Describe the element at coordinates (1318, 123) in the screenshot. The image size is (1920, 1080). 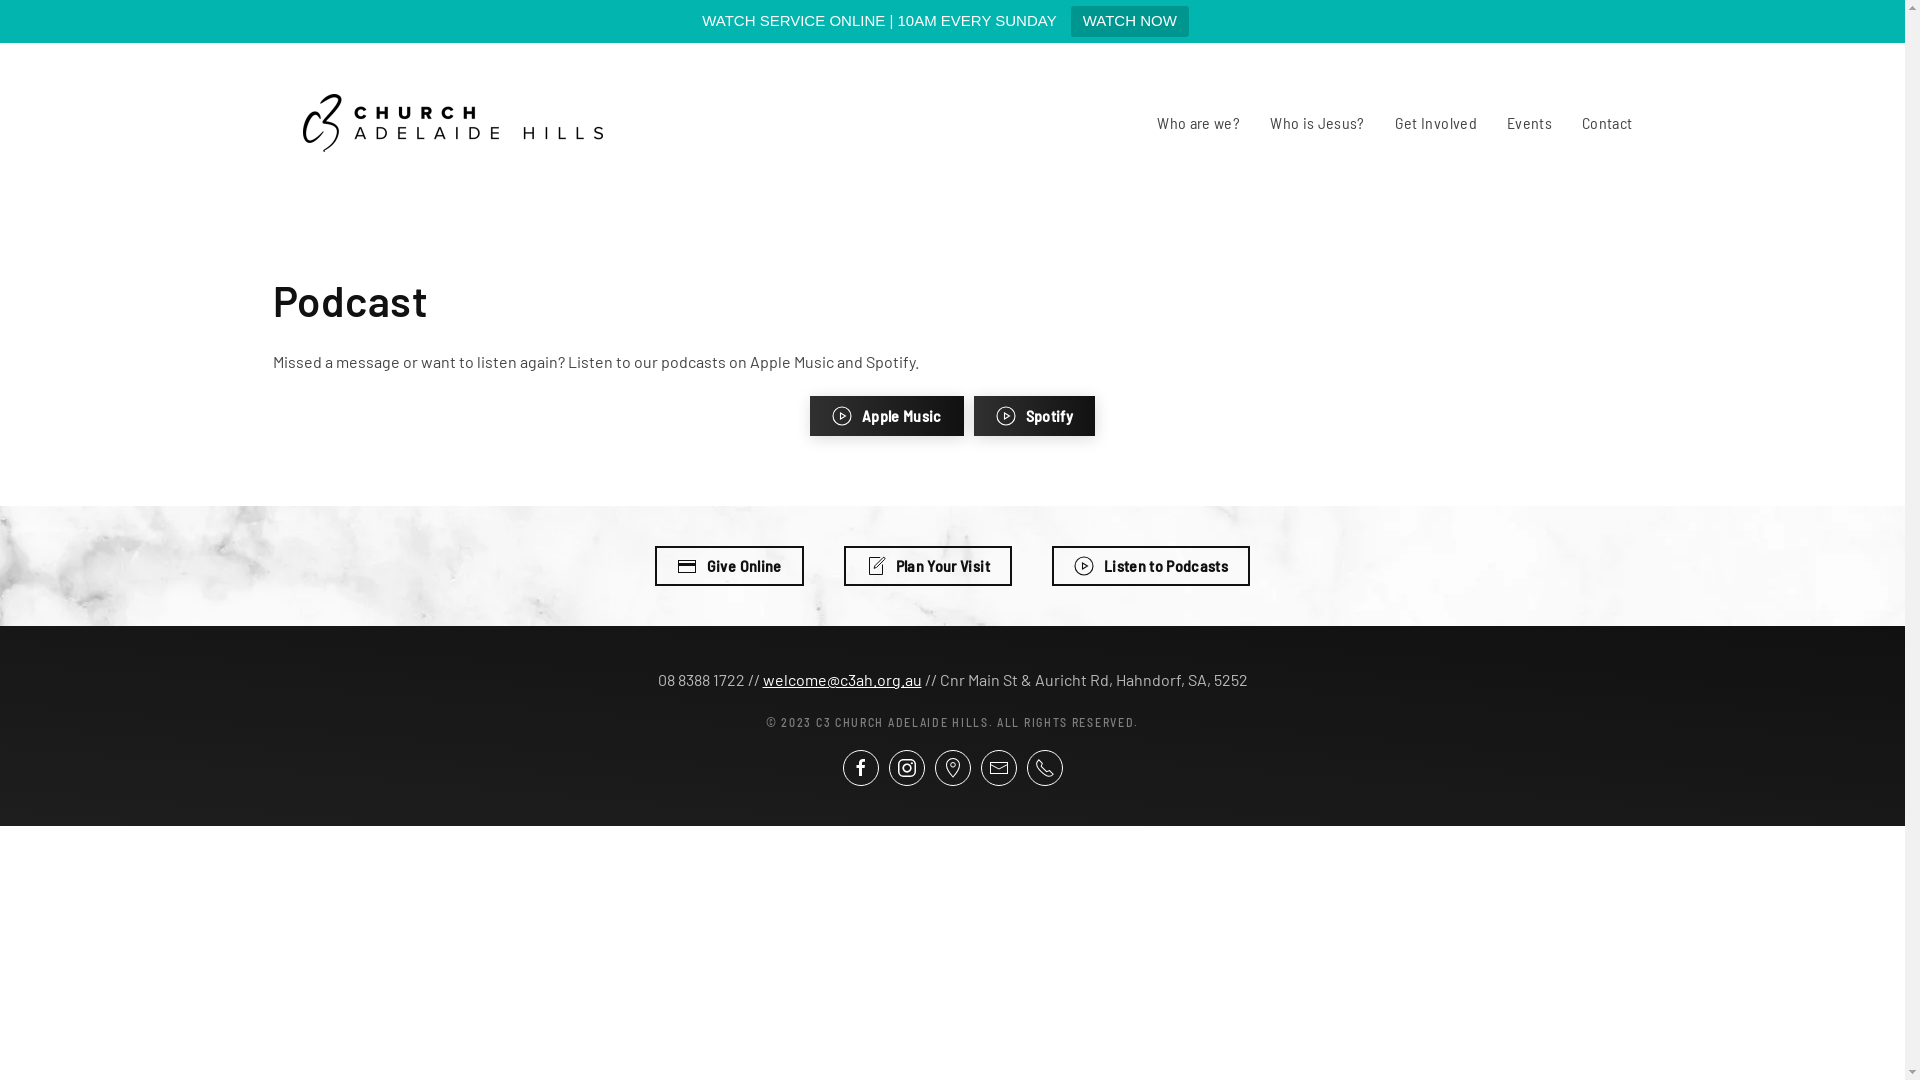
I see `Who is Jesus?` at that location.